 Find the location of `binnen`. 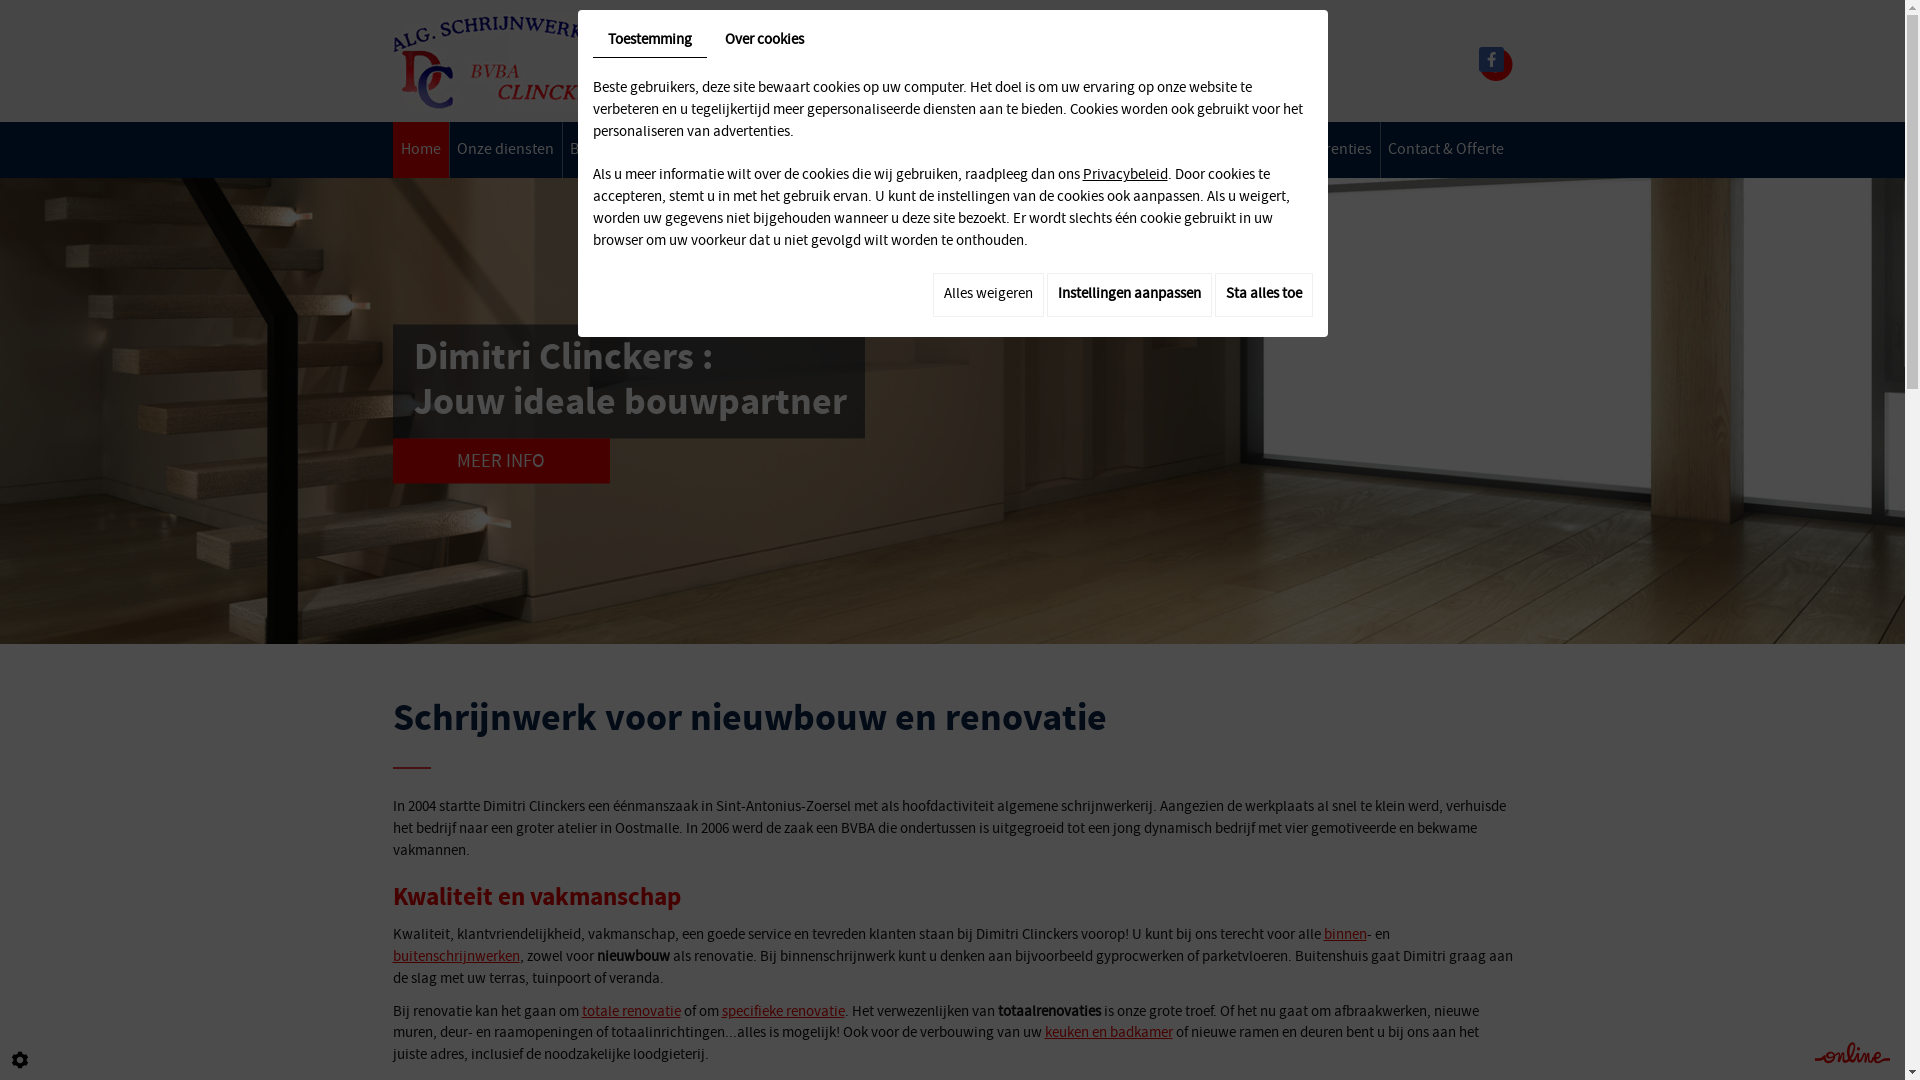

binnen is located at coordinates (1346, 935).